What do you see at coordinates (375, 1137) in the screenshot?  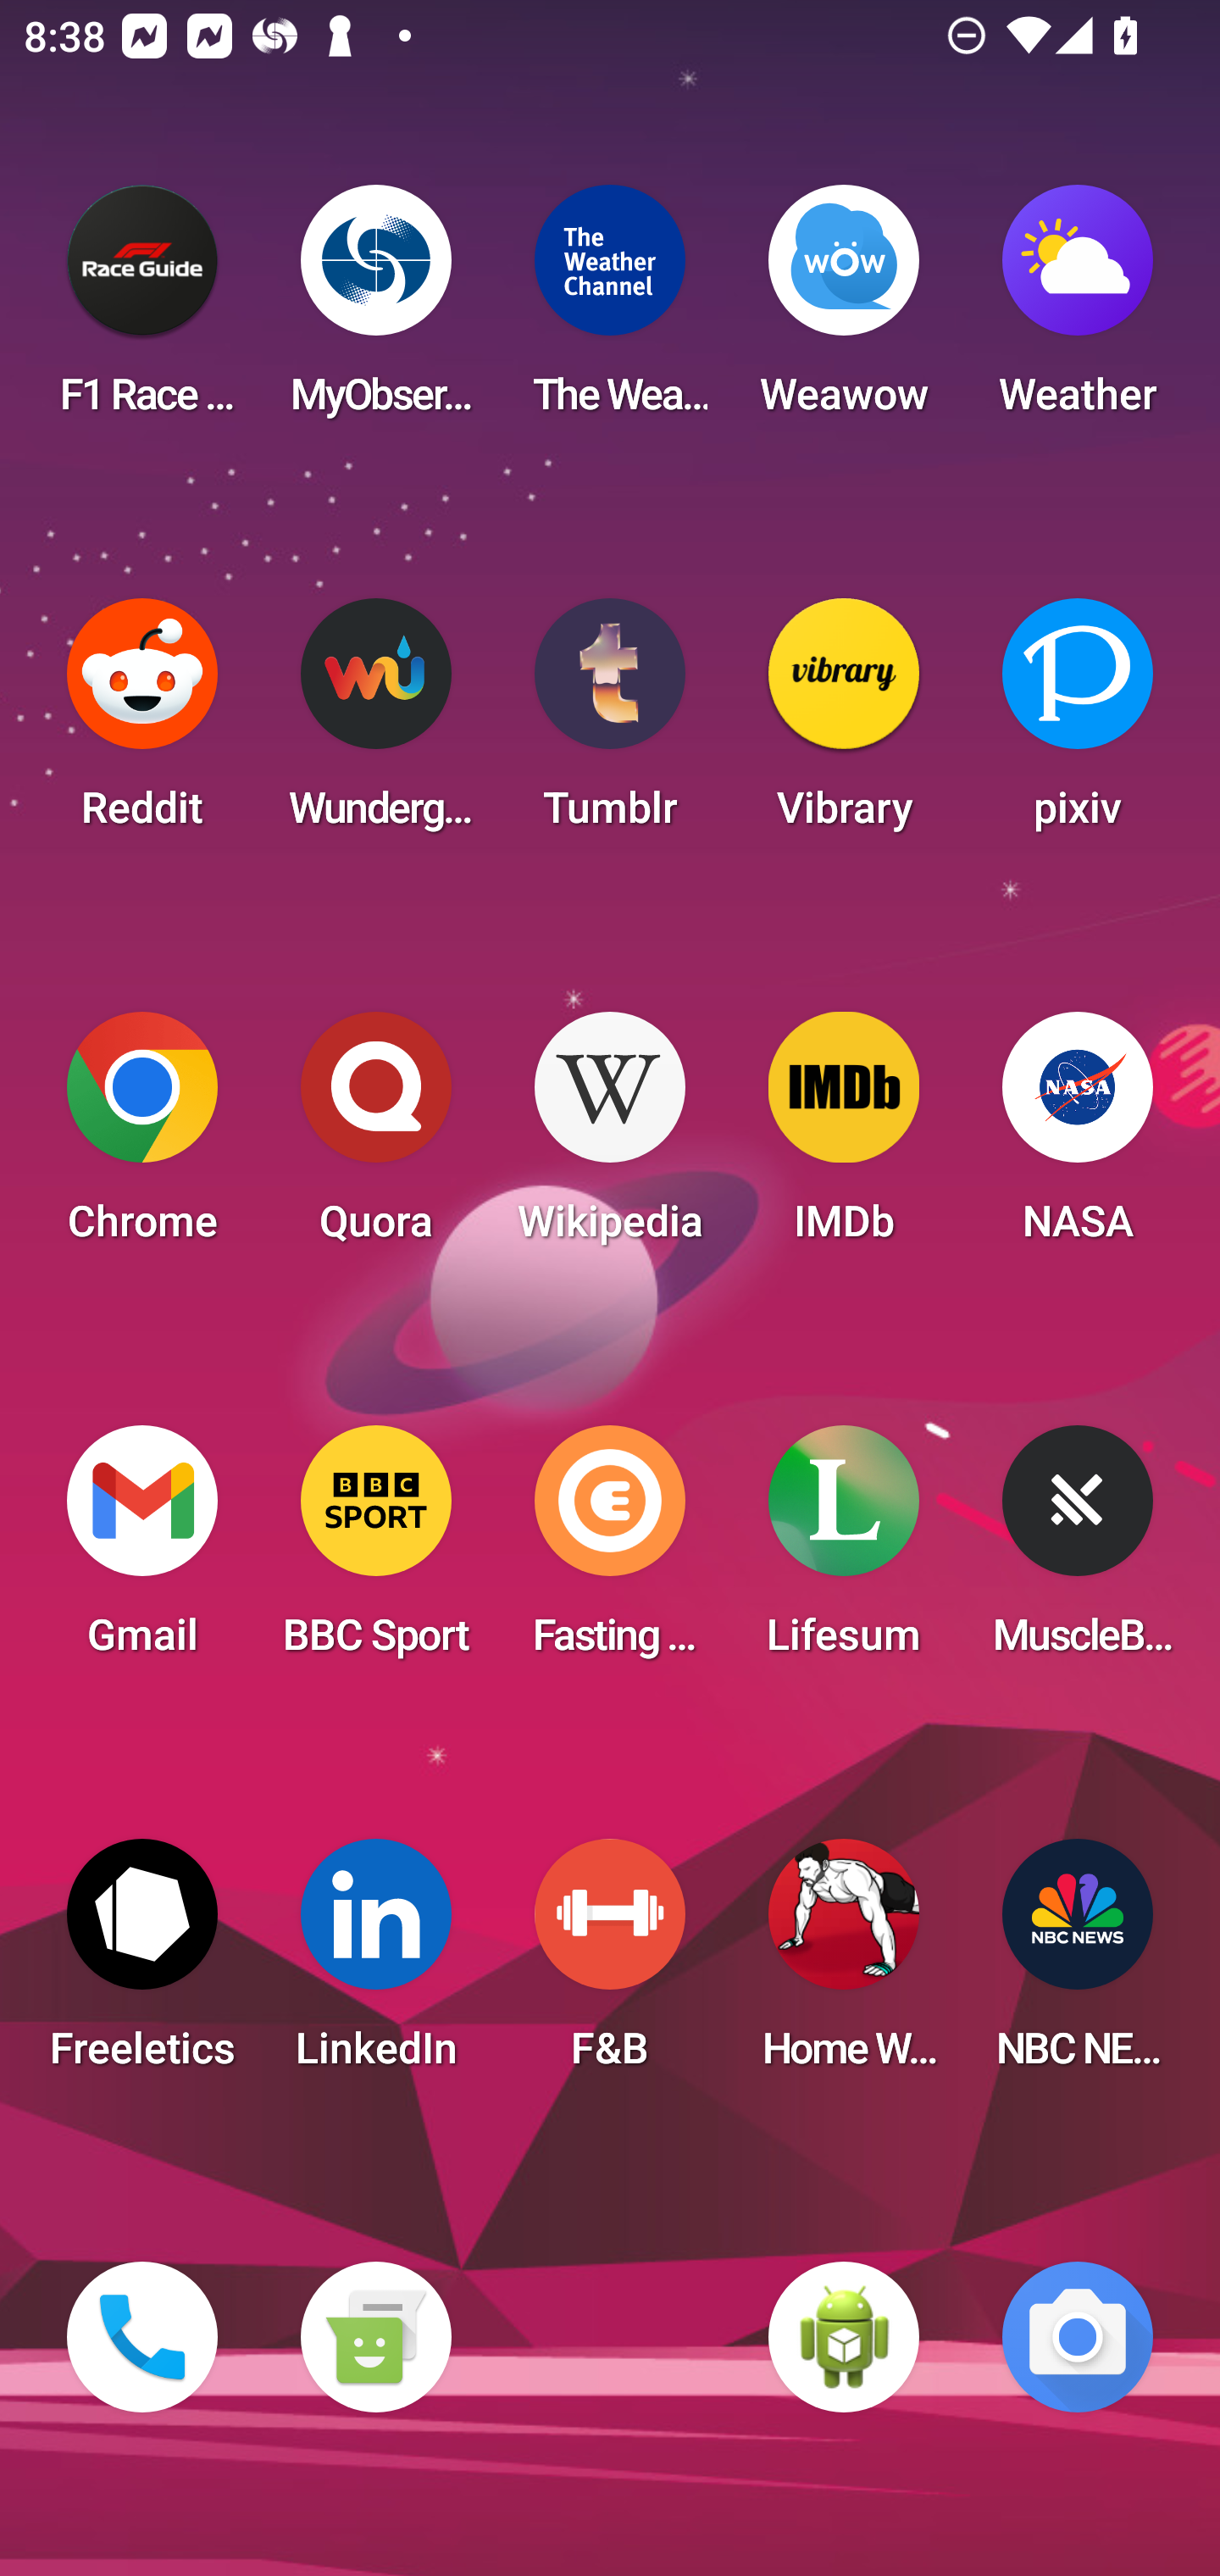 I see `Quora` at bounding box center [375, 1137].